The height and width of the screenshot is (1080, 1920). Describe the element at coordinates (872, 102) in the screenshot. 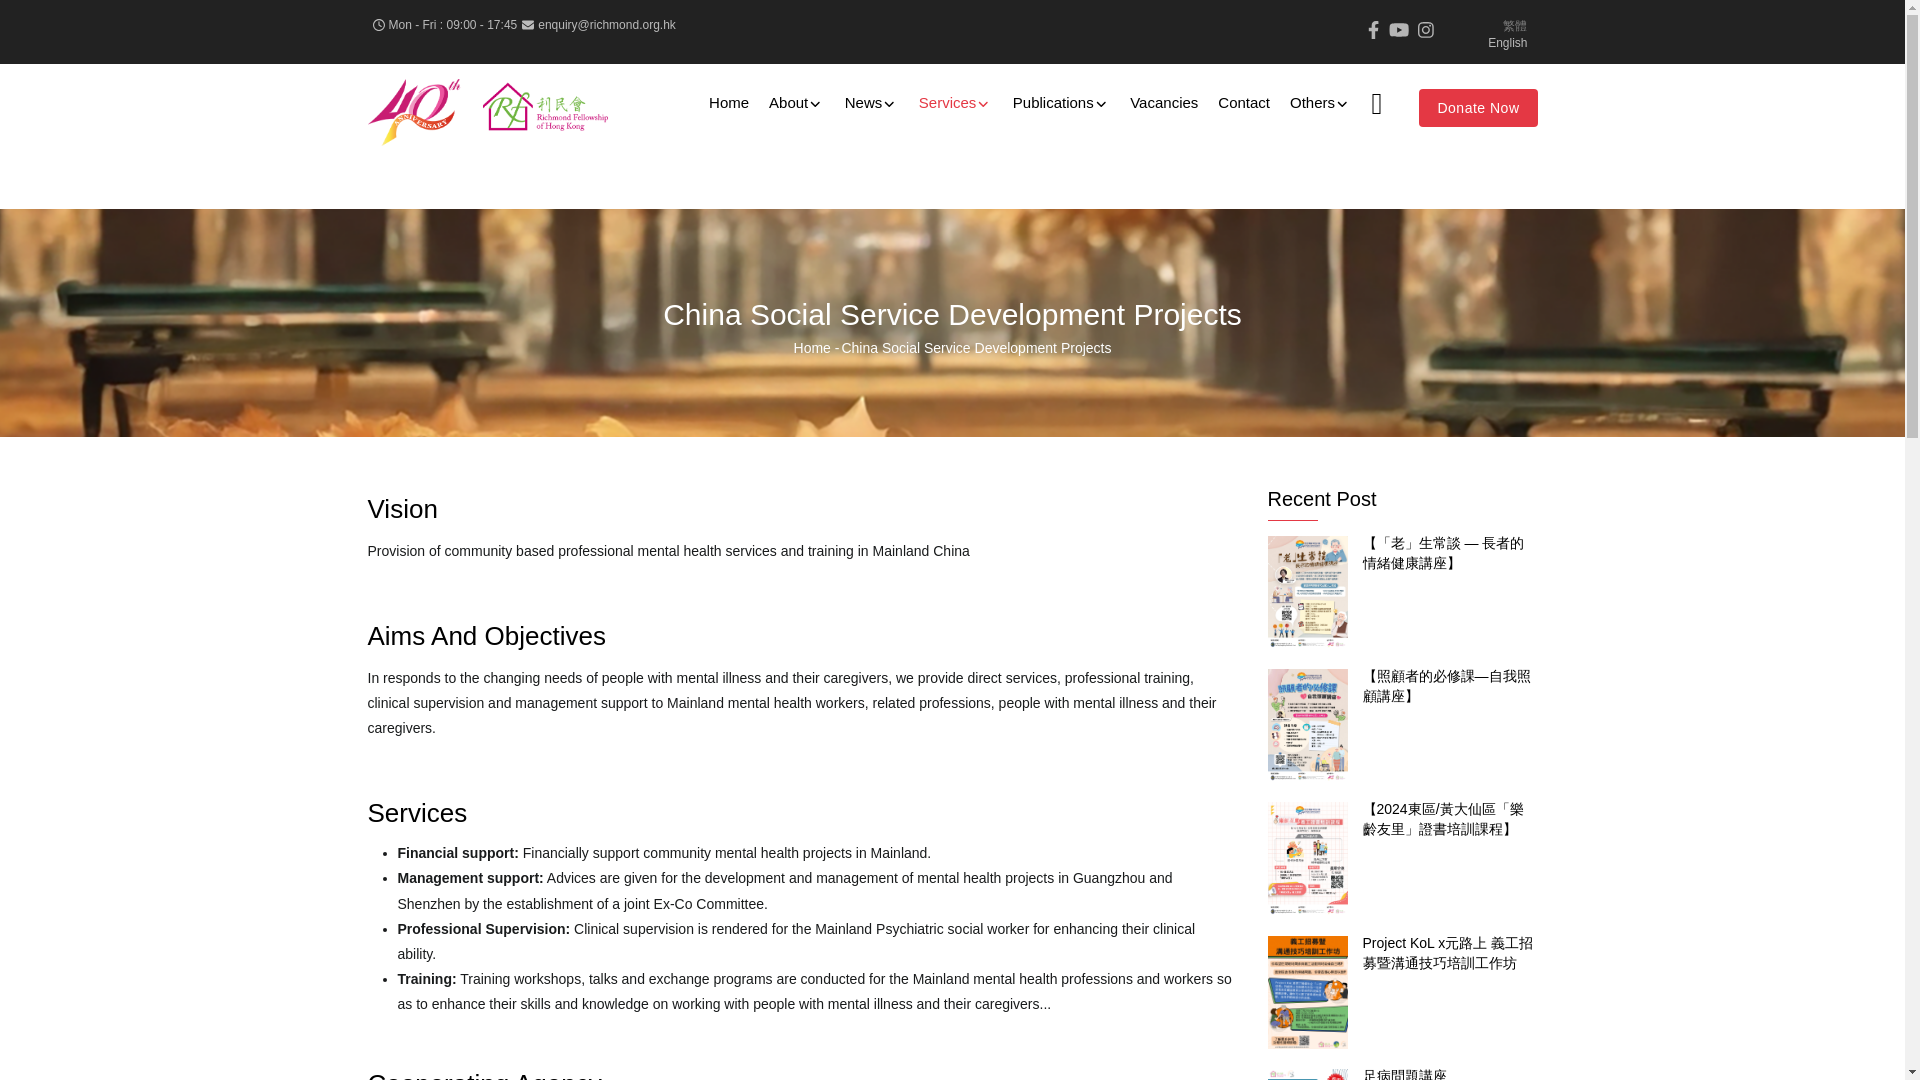

I see `News` at that location.